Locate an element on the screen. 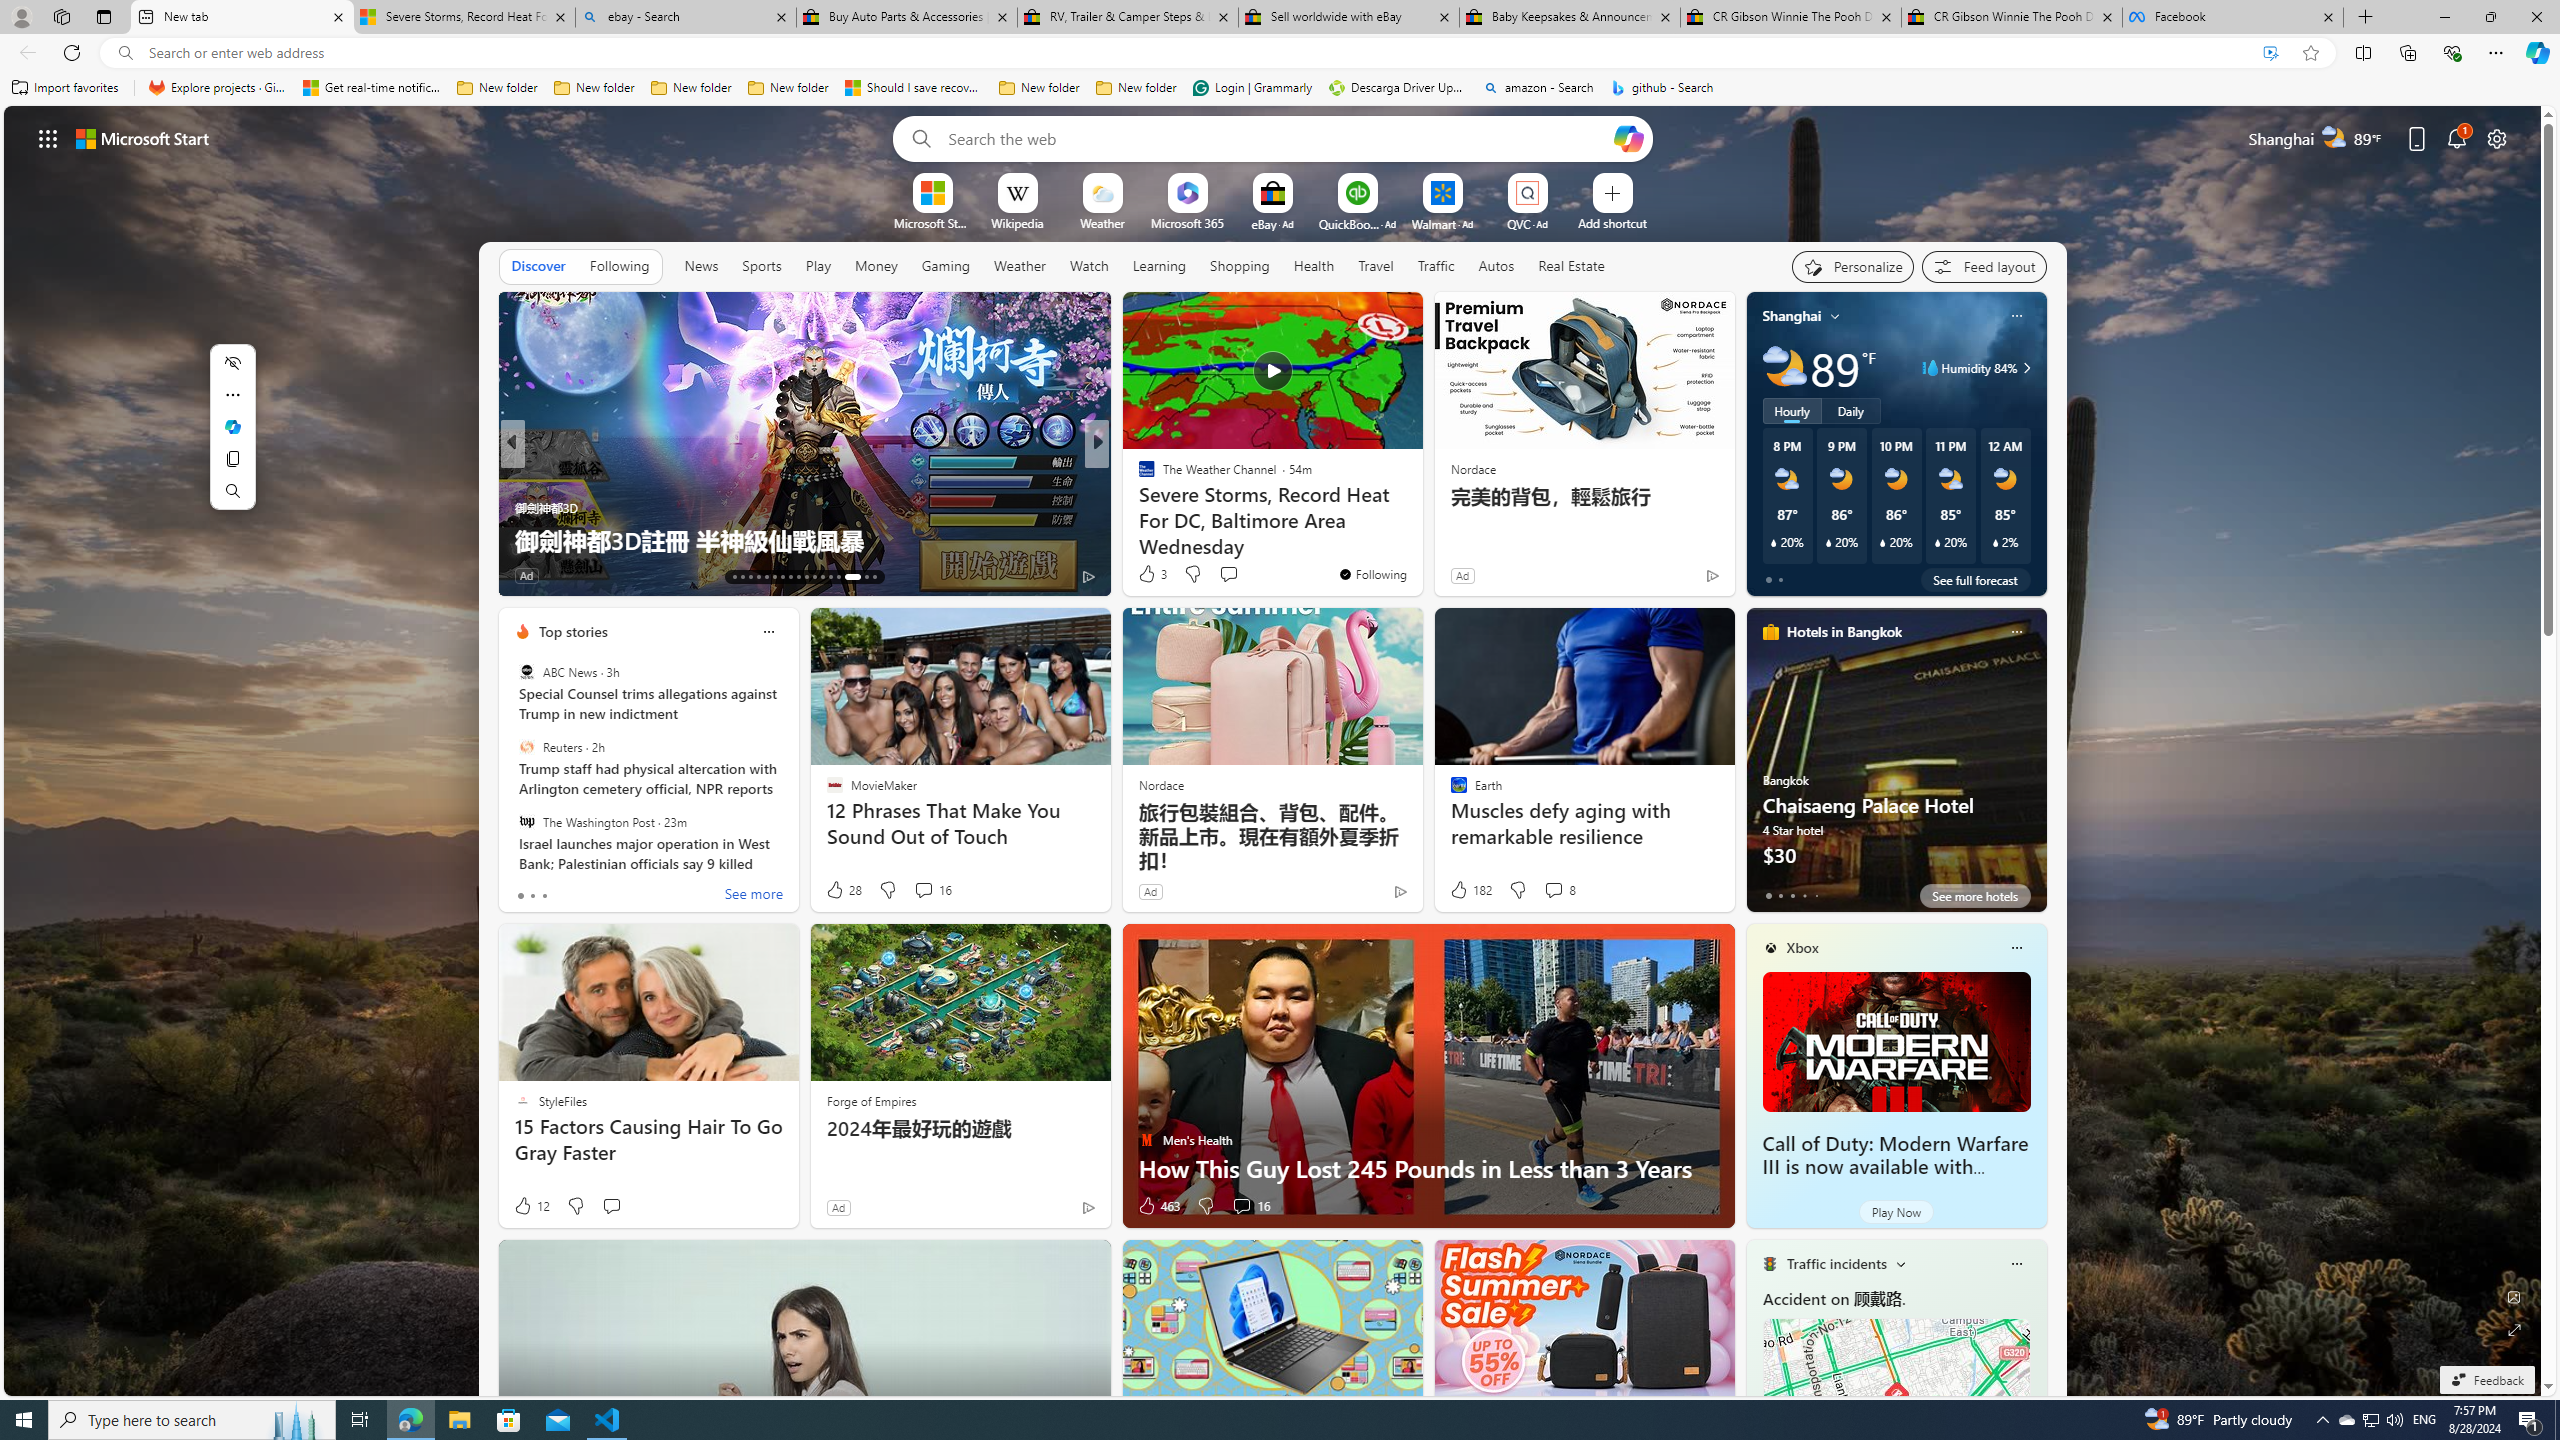 Image resolution: width=2560 pixels, height=1440 pixels. Notifications is located at coordinates (2458, 138).